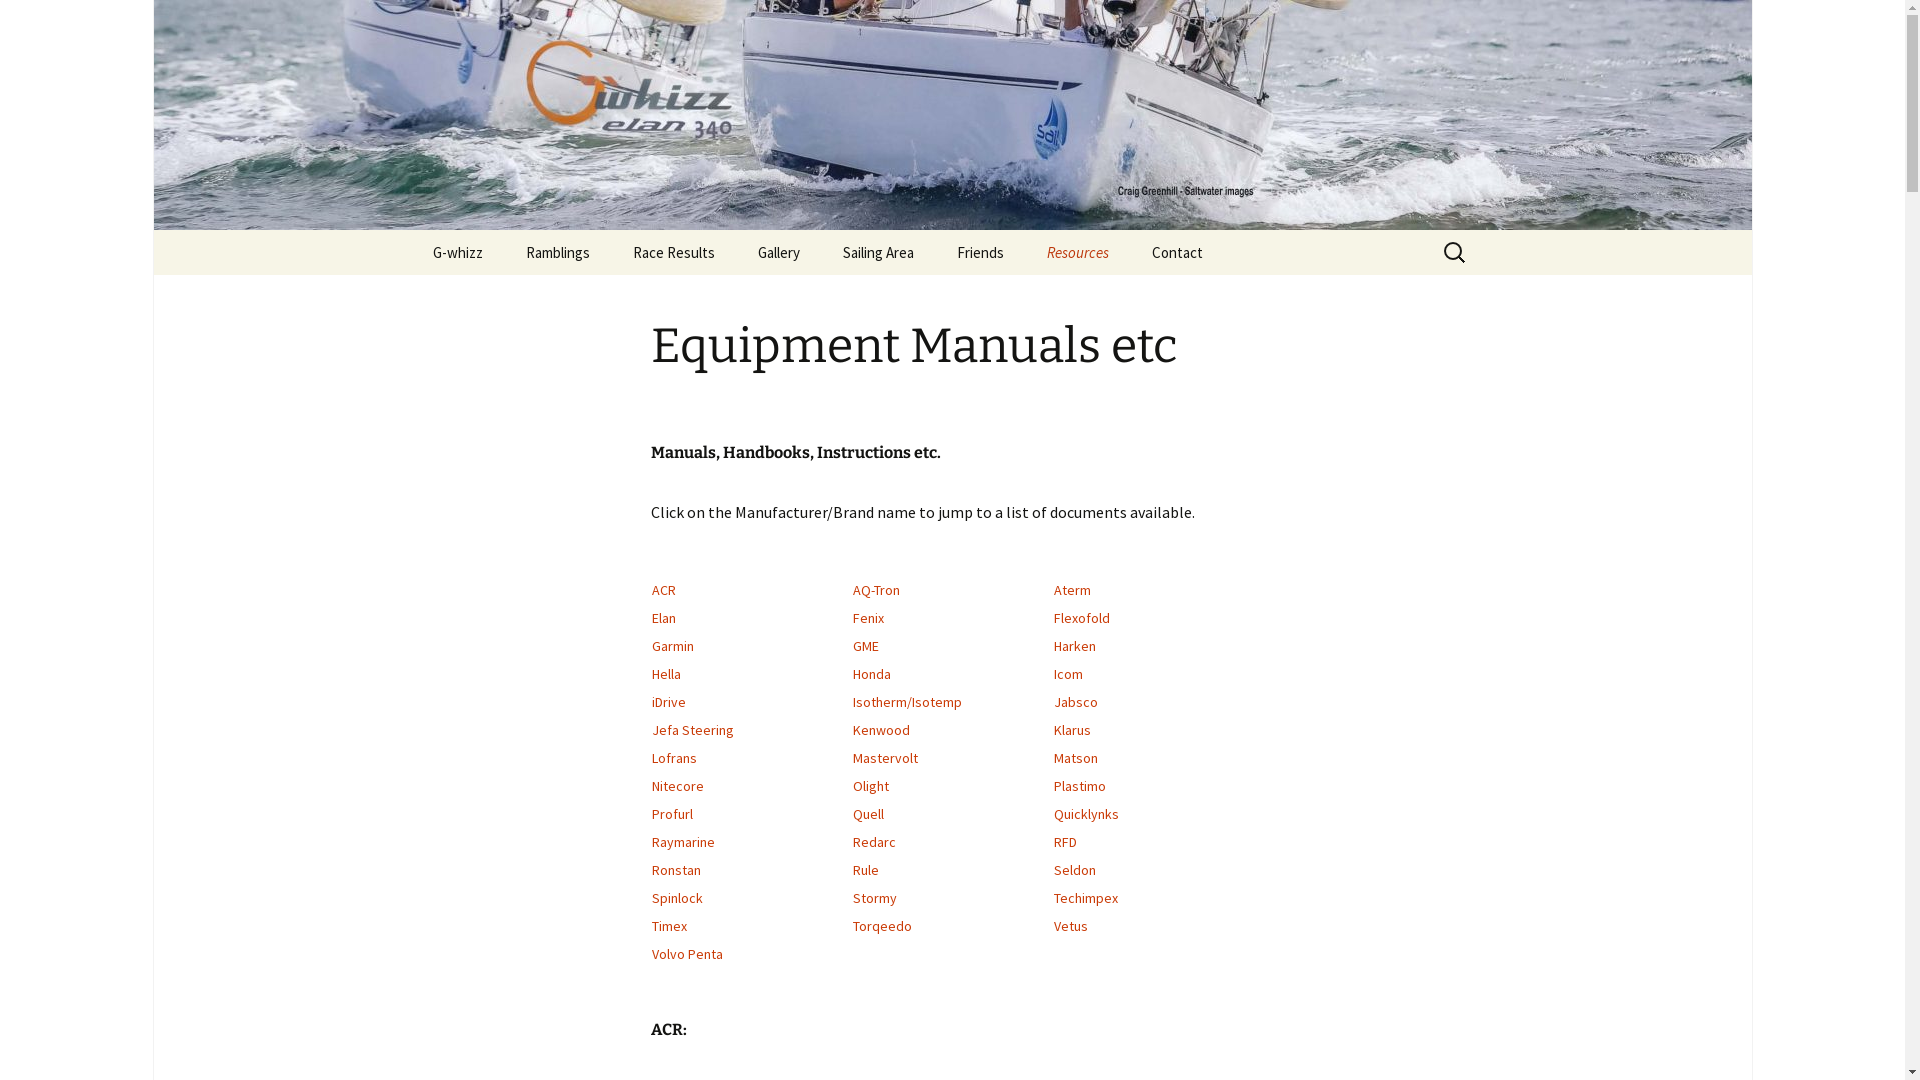  I want to click on Rule, so click(866, 870).